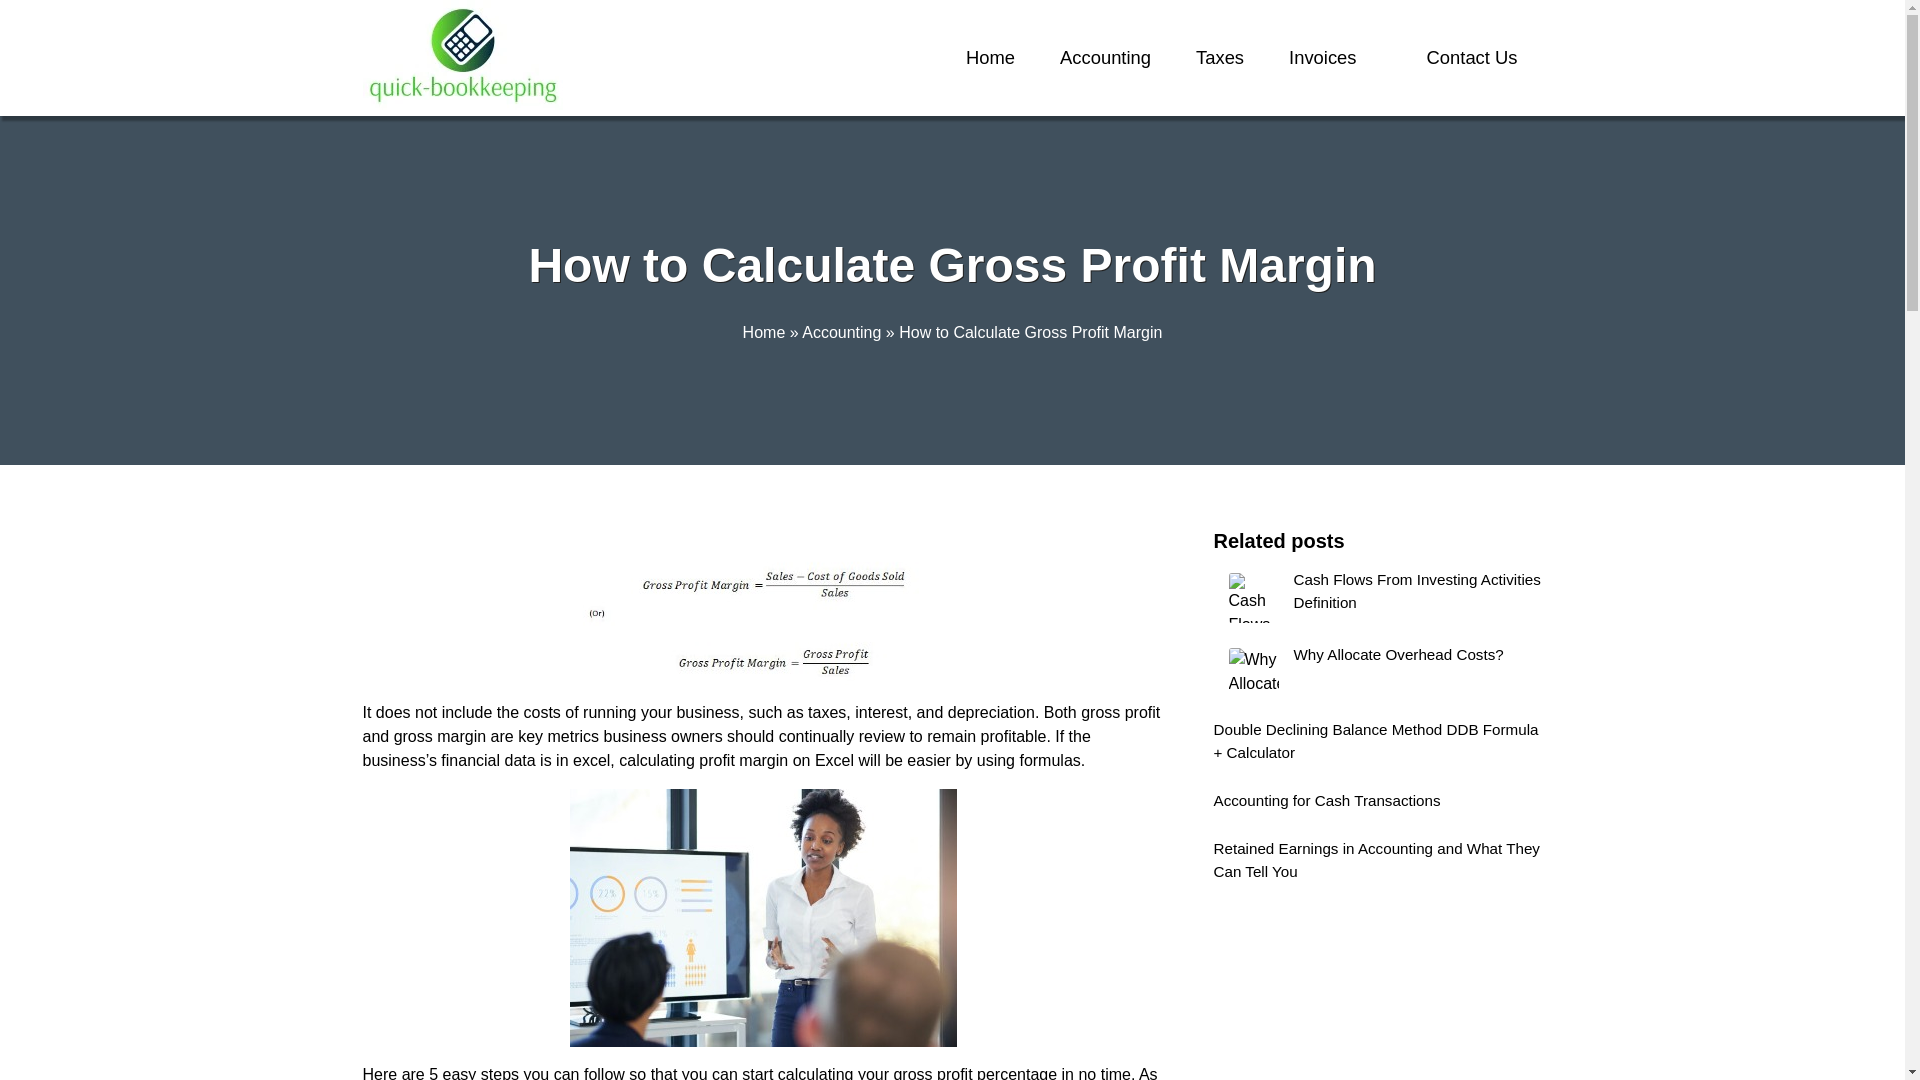  I want to click on Contact Us, so click(1472, 58).